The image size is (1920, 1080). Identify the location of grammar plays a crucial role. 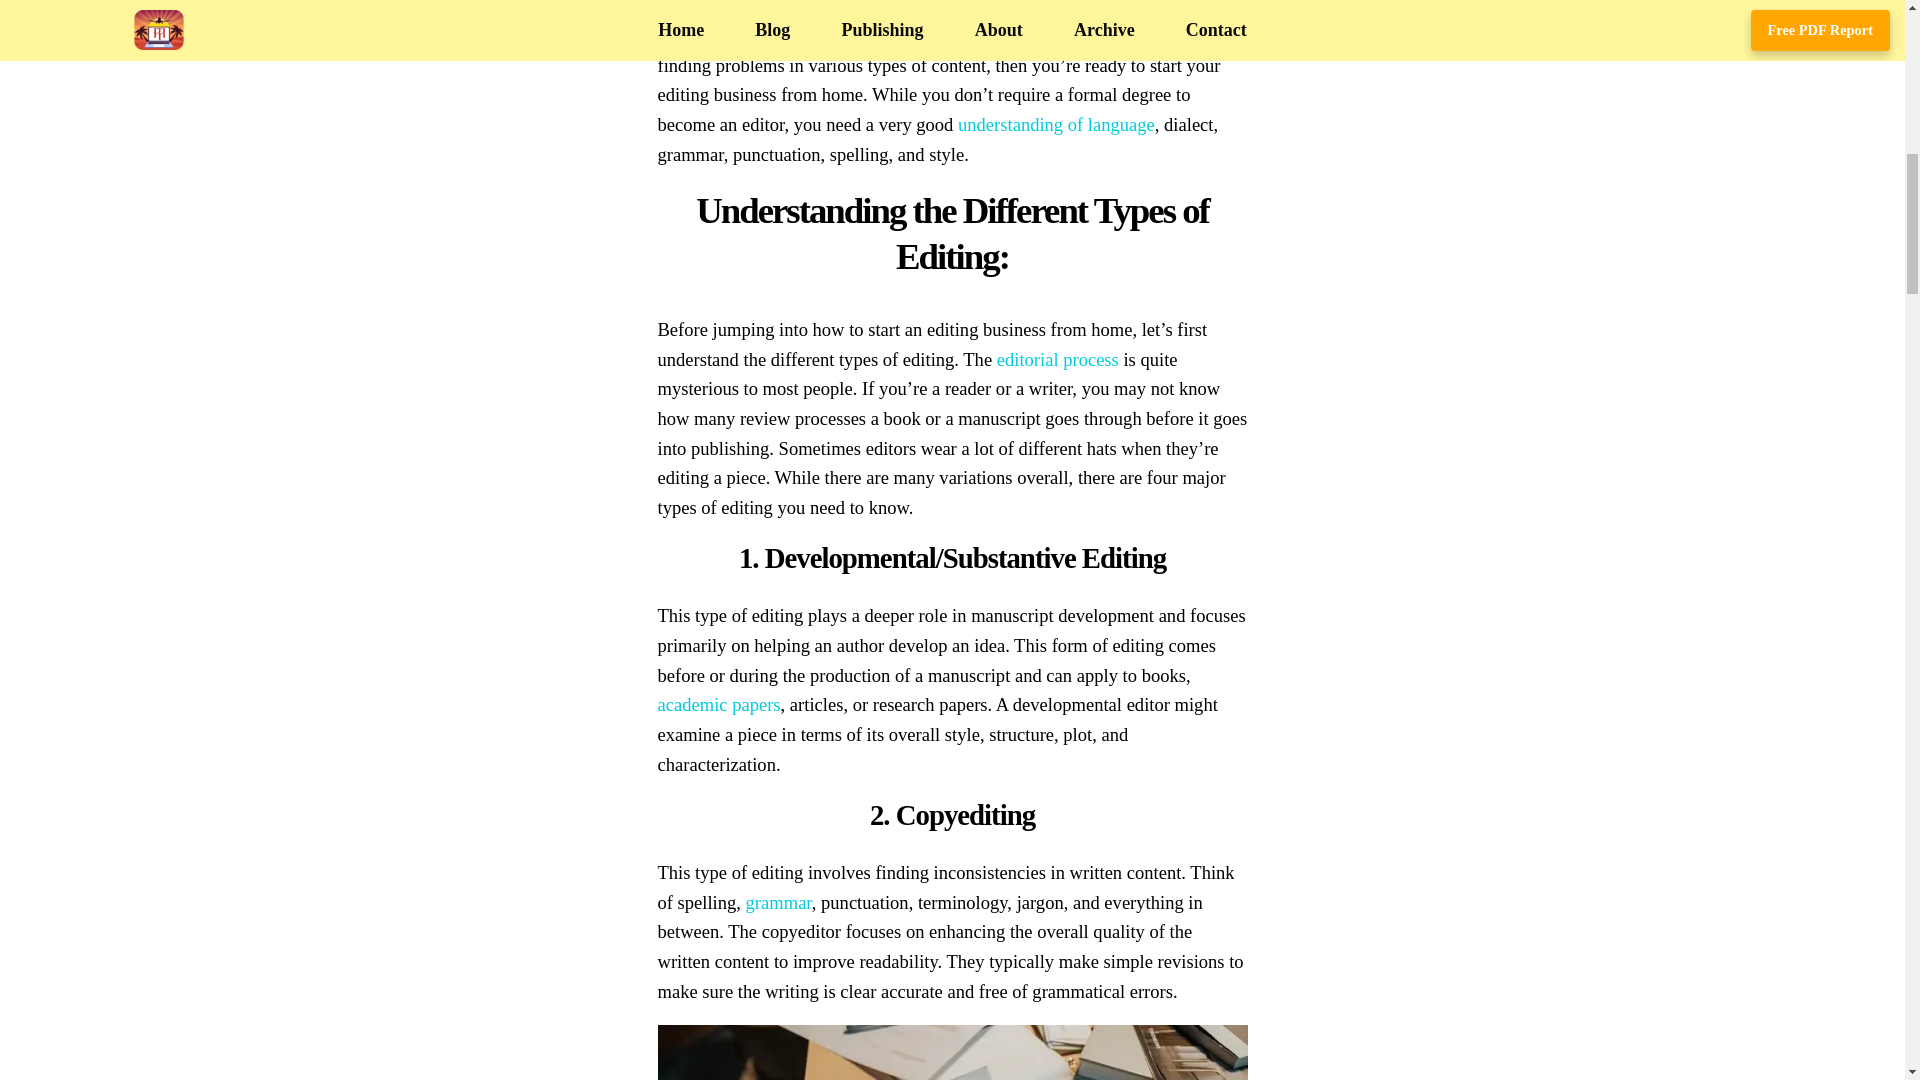
(880, 8).